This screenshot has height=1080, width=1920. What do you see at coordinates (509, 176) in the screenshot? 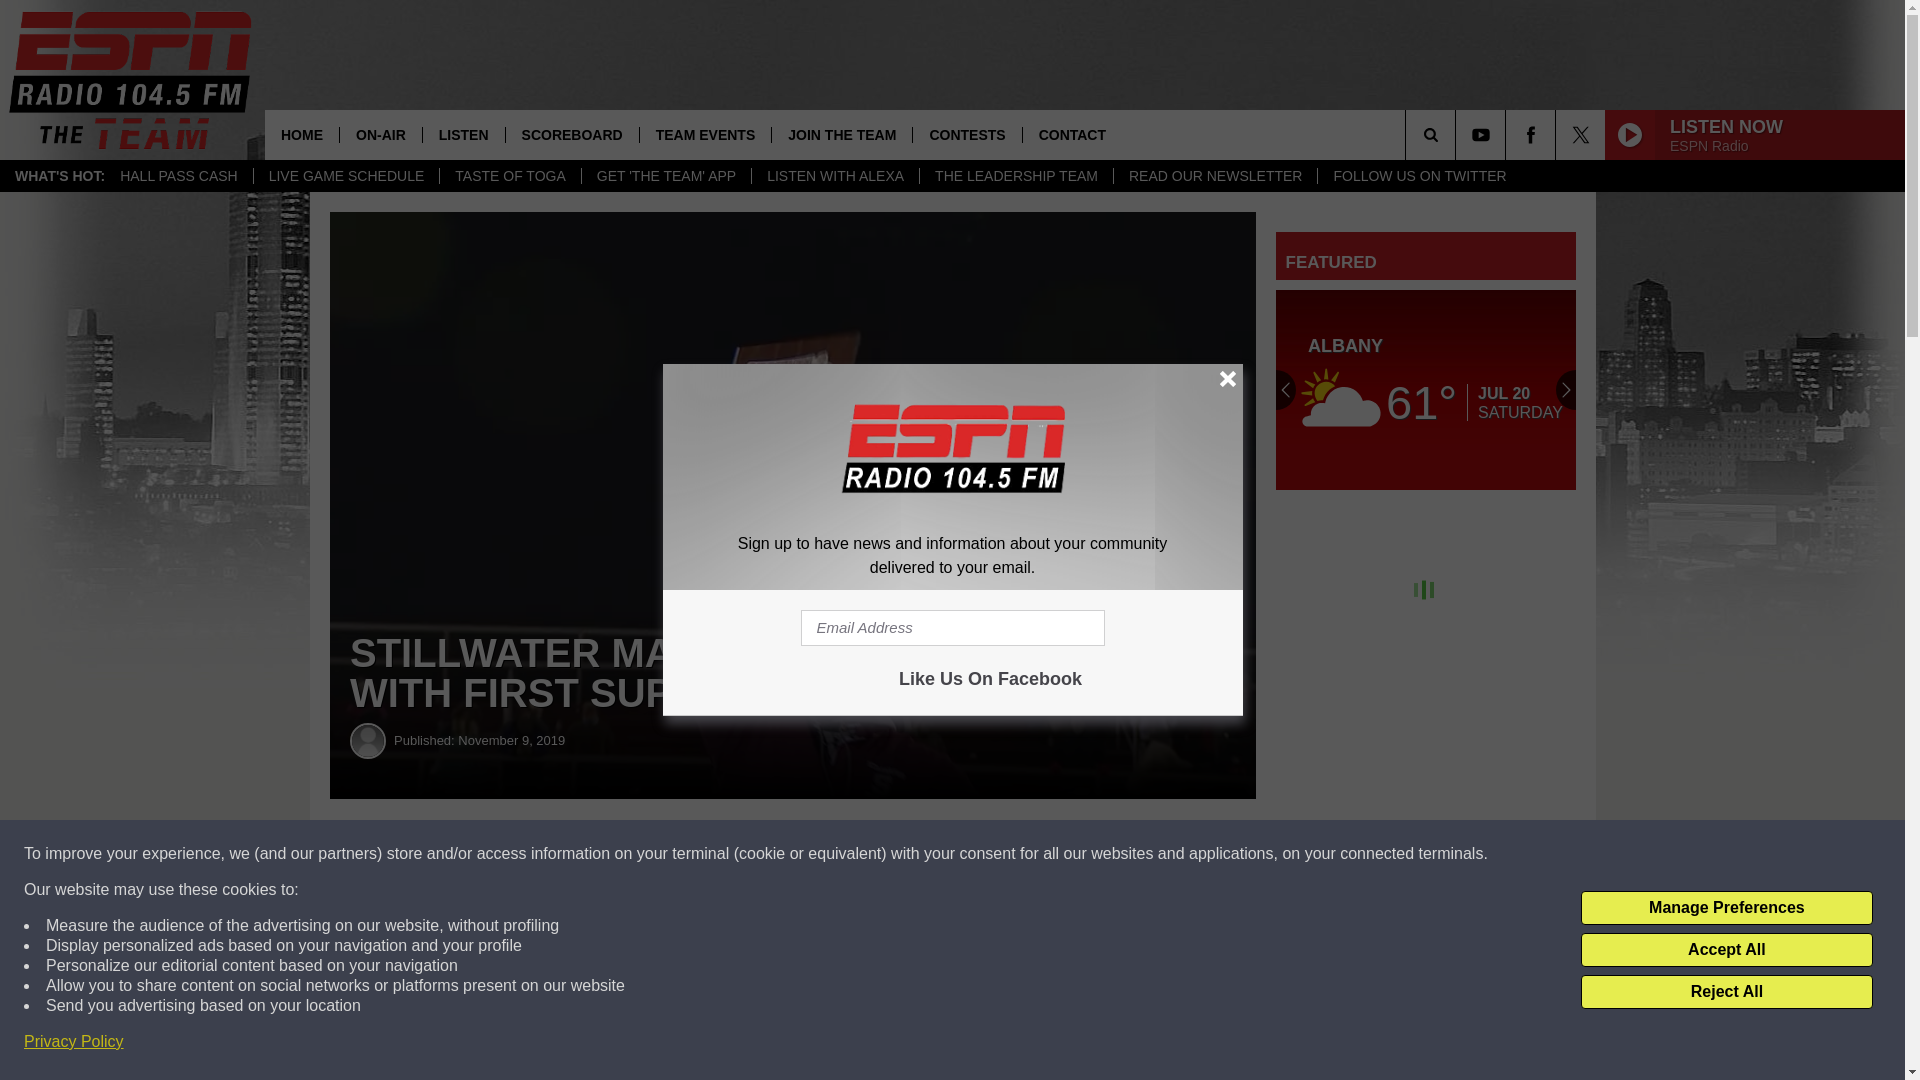
I see `TASTE OF TOGA` at bounding box center [509, 176].